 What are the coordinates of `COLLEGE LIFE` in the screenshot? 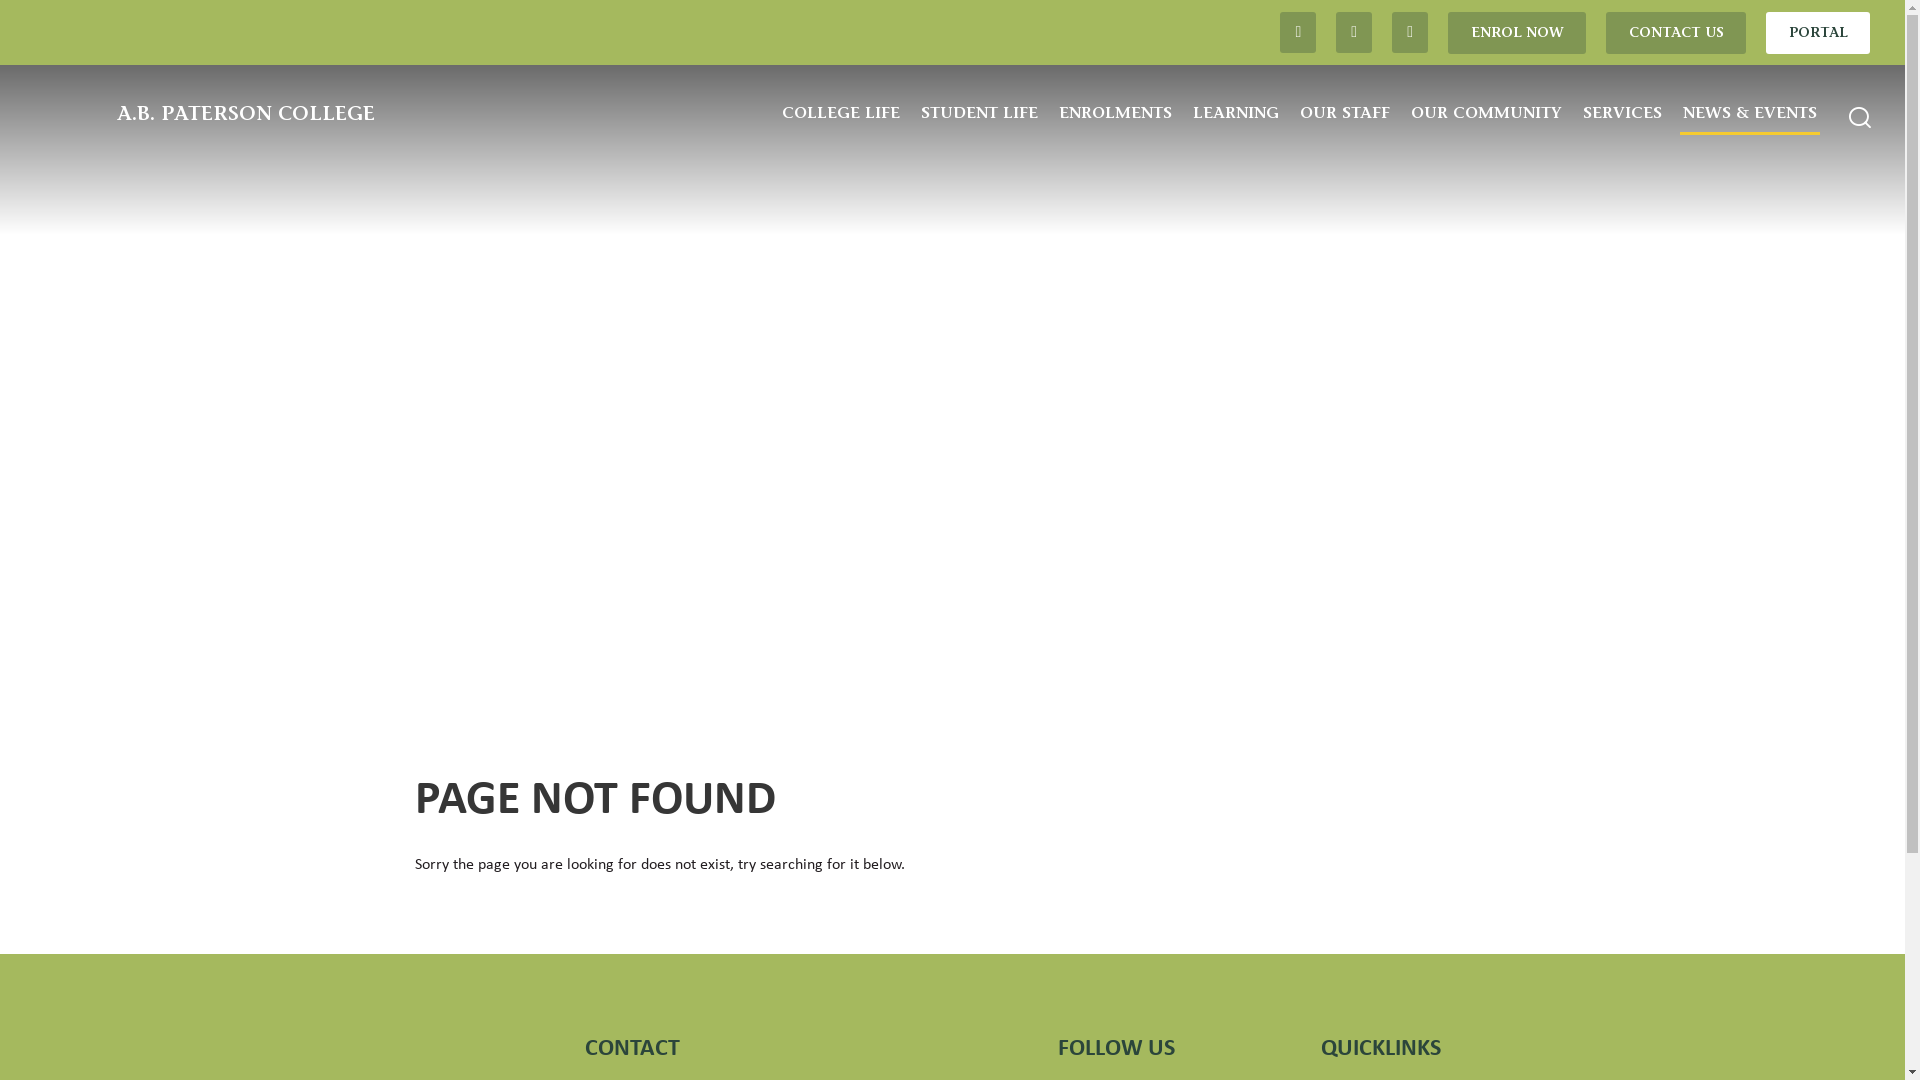 It's located at (841, 114).